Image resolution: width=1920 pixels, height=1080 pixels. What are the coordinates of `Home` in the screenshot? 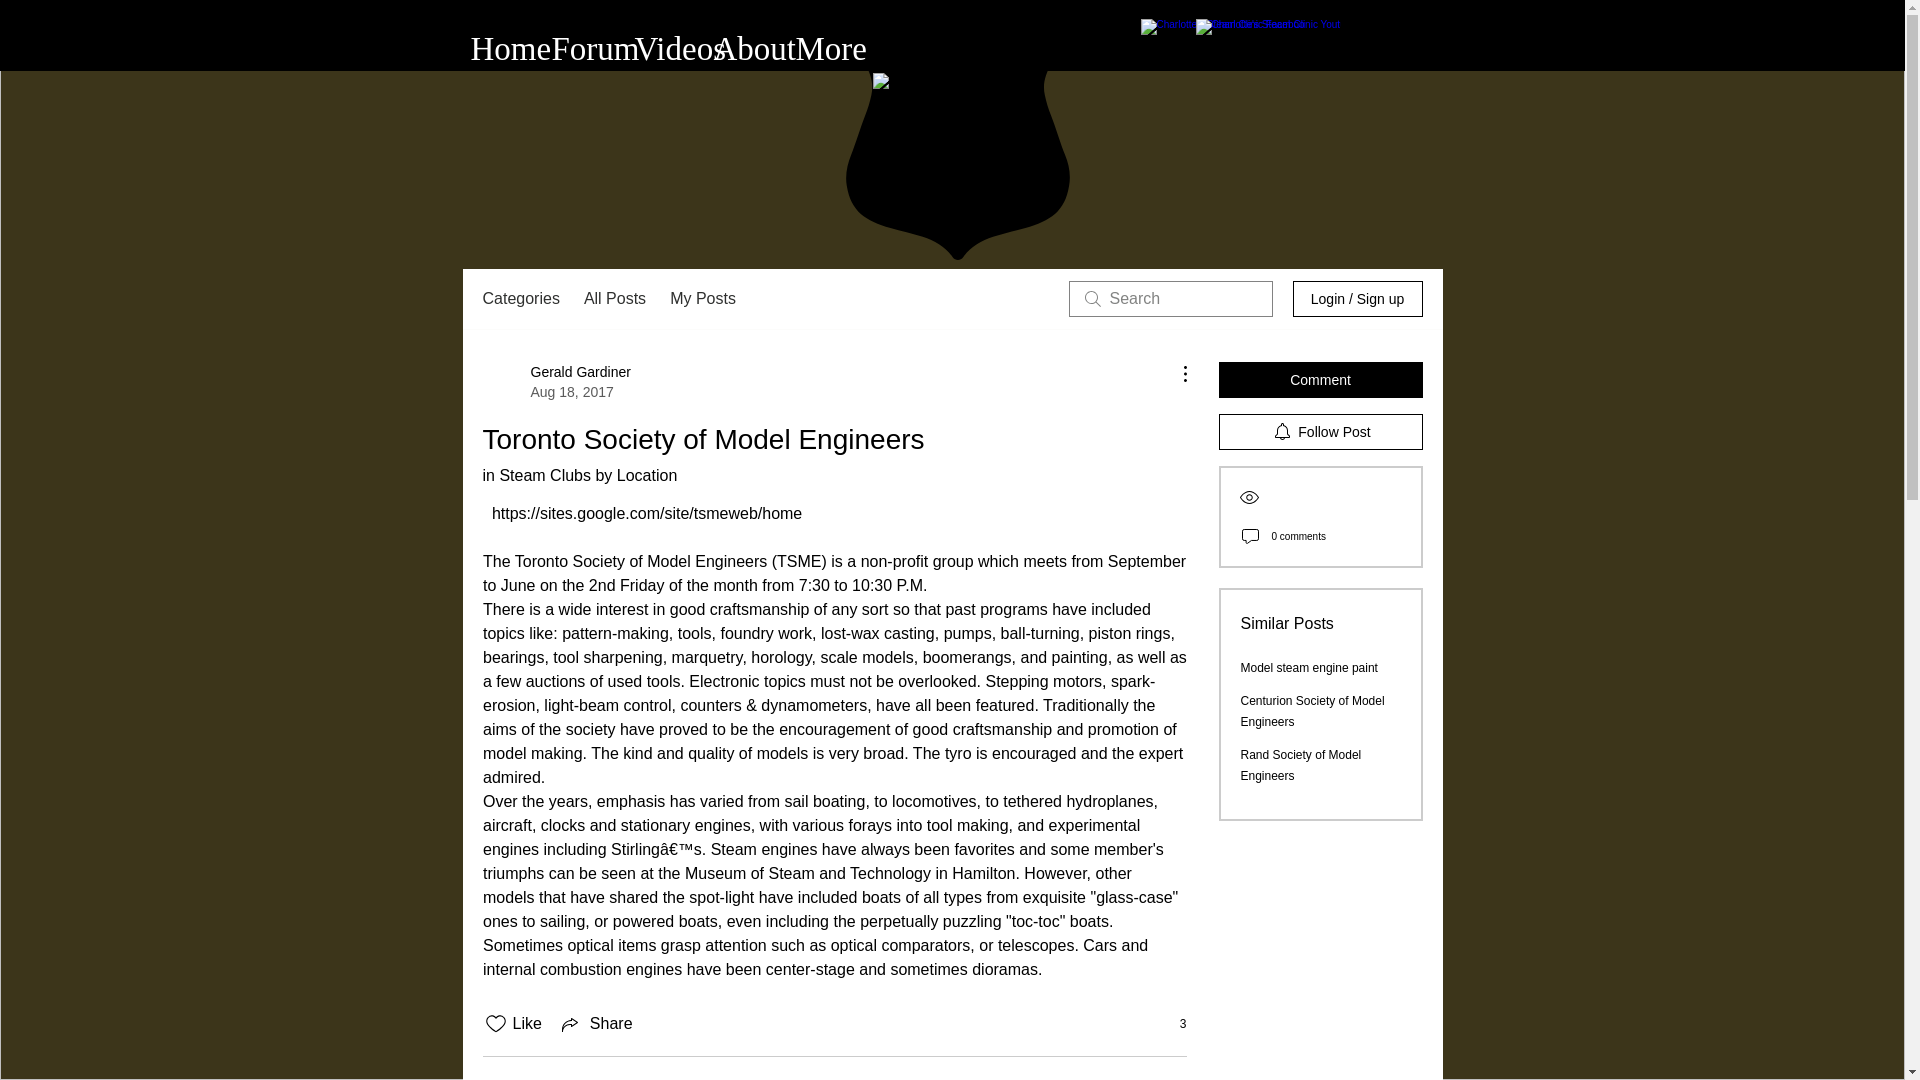 It's located at (496, 48).